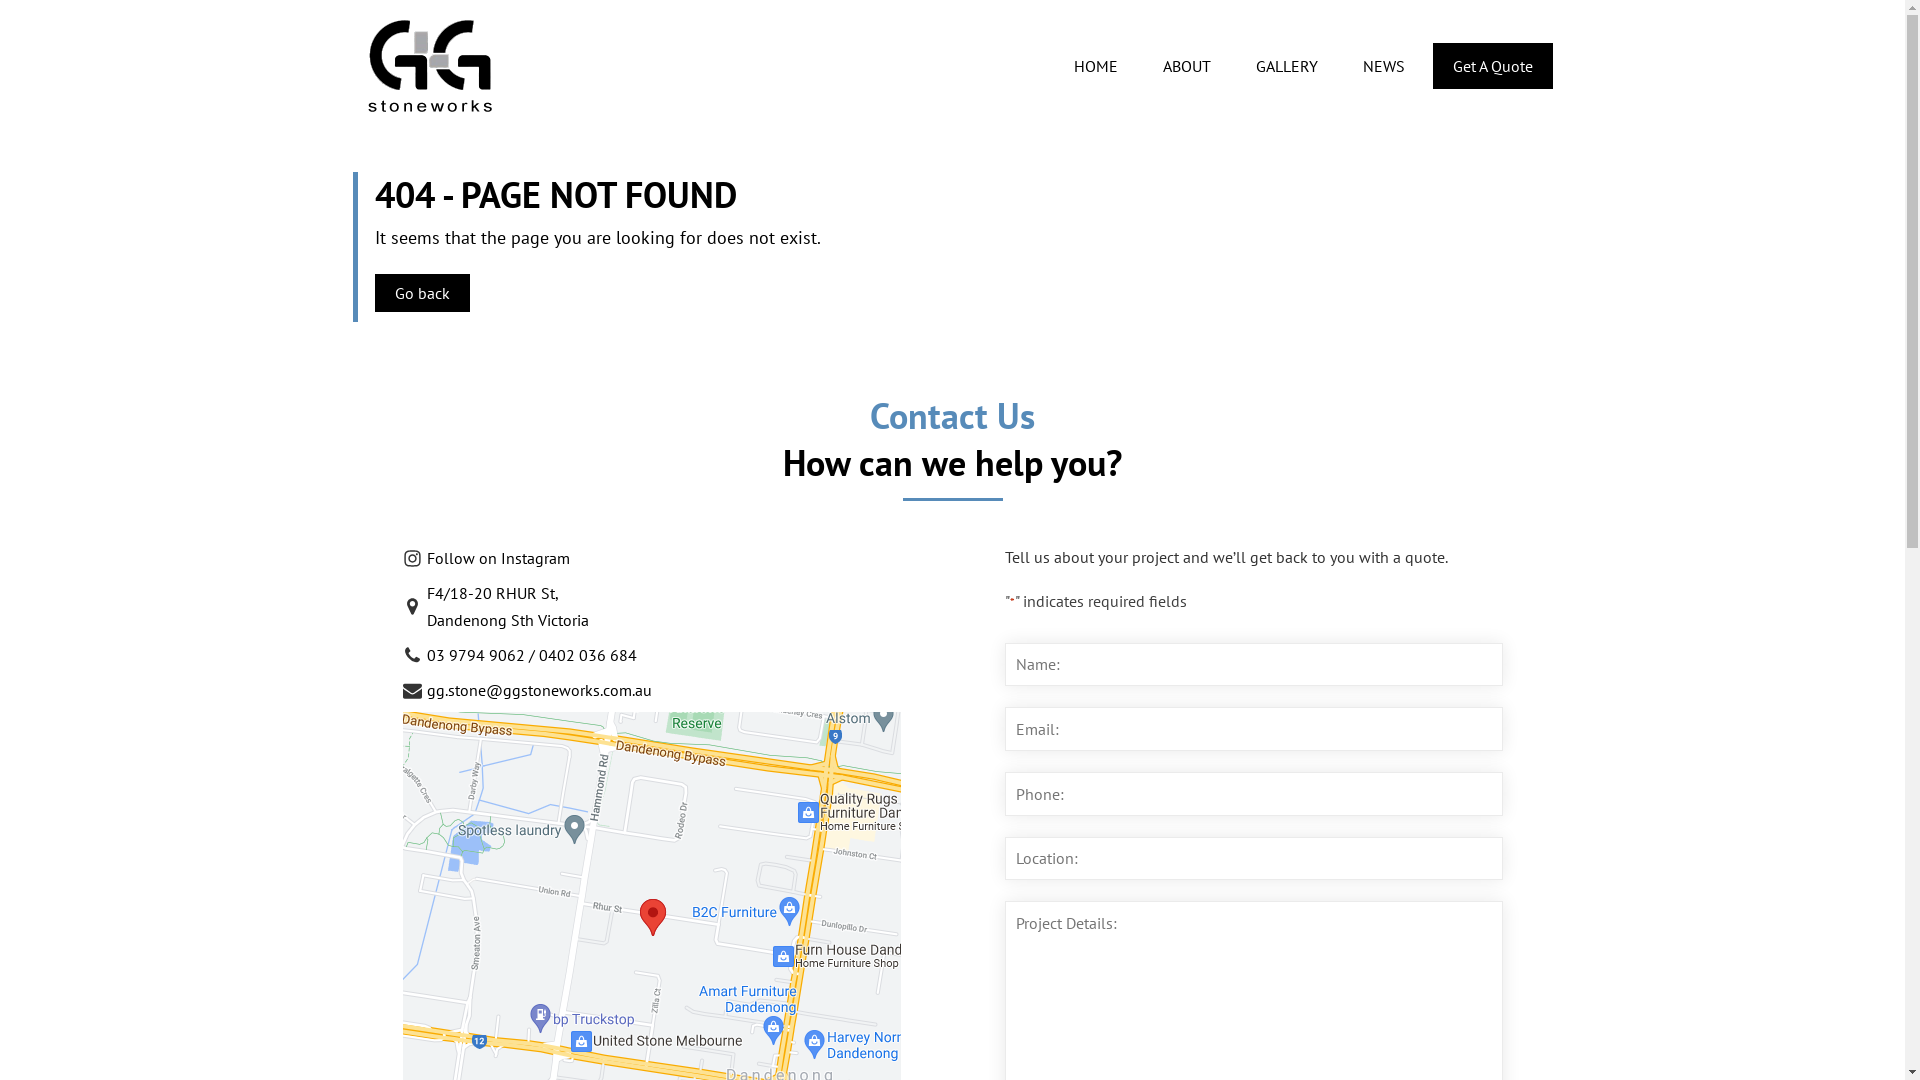 The width and height of the screenshot is (1920, 1080). I want to click on gg.stone@ggstoneworks.com.au, so click(526, 694).